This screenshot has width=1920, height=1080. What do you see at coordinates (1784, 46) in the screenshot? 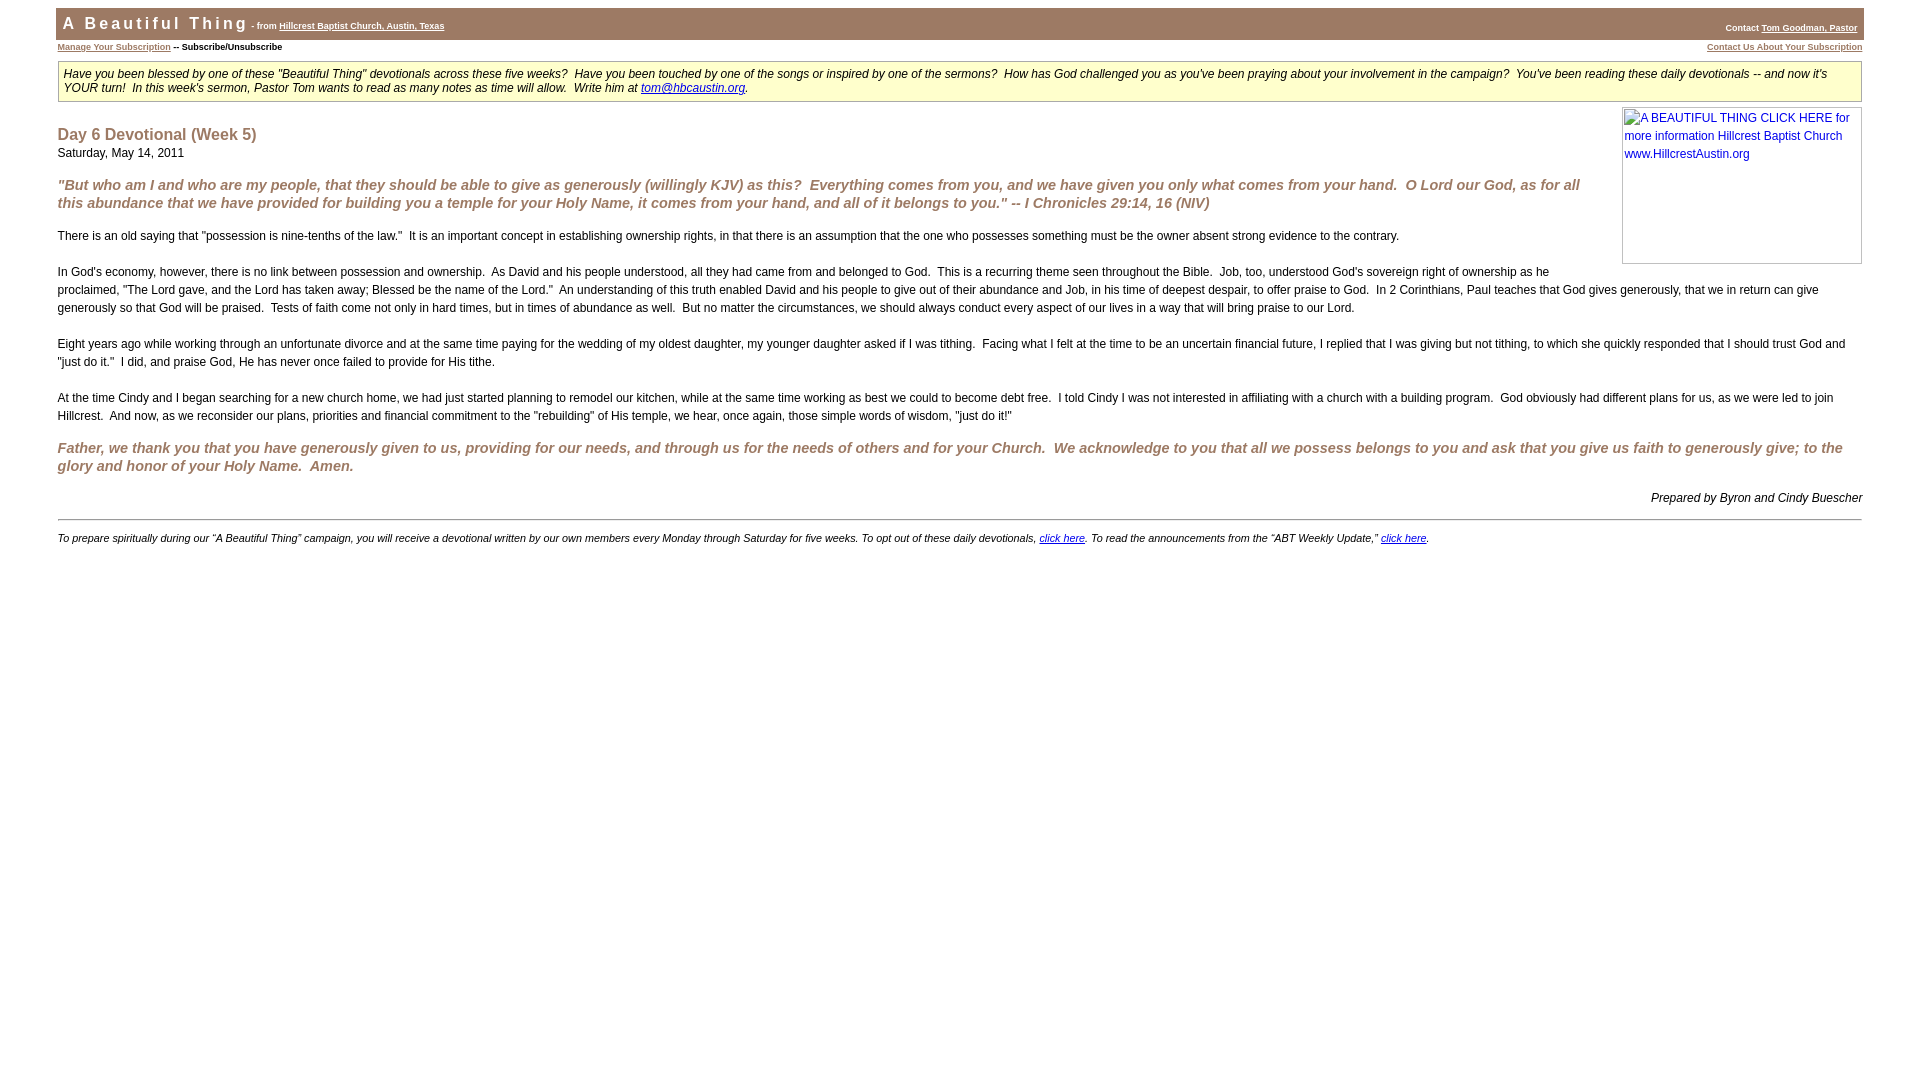
I see `Contact Us About Your Subscription` at bounding box center [1784, 46].